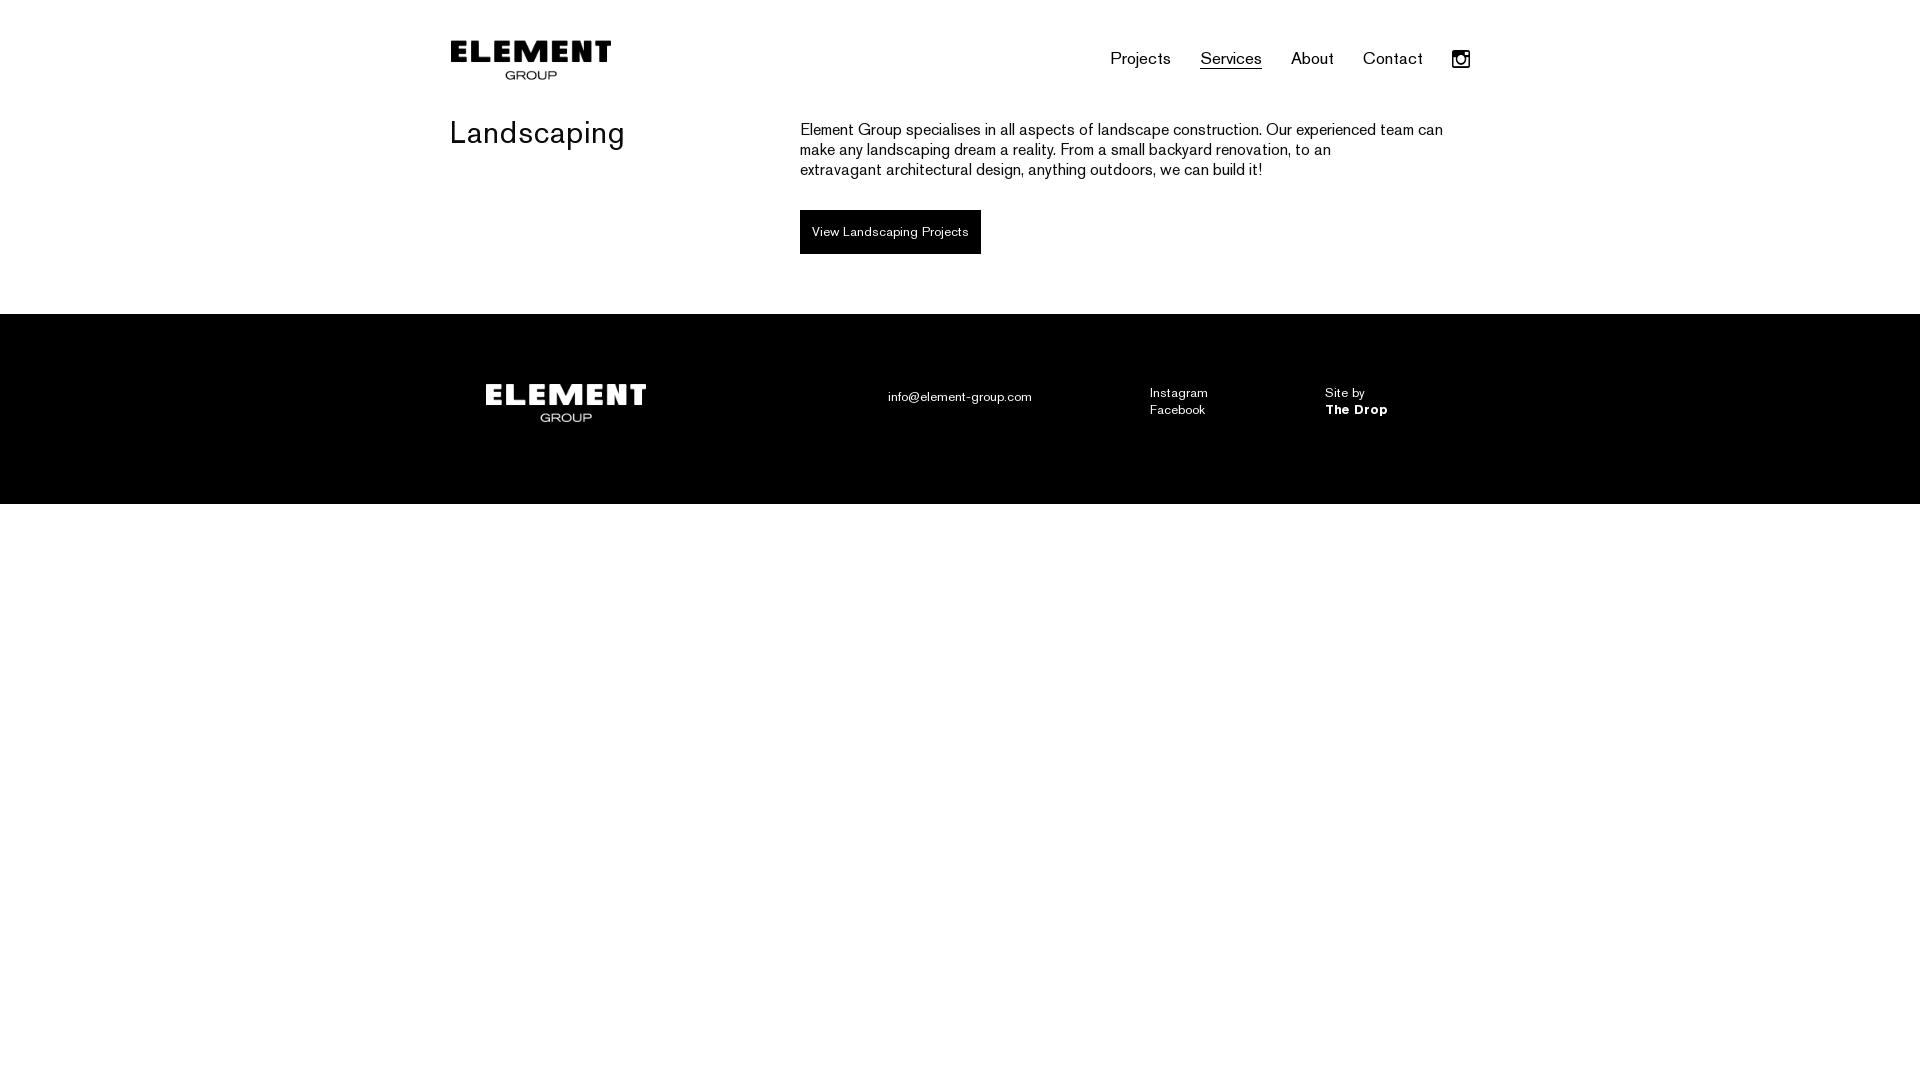 Image resolution: width=1920 pixels, height=1080 pixels. What do you see at coordinates (1178, 410) in the screenshot?
I see `Facebook` at bounding box center [1178, 410].